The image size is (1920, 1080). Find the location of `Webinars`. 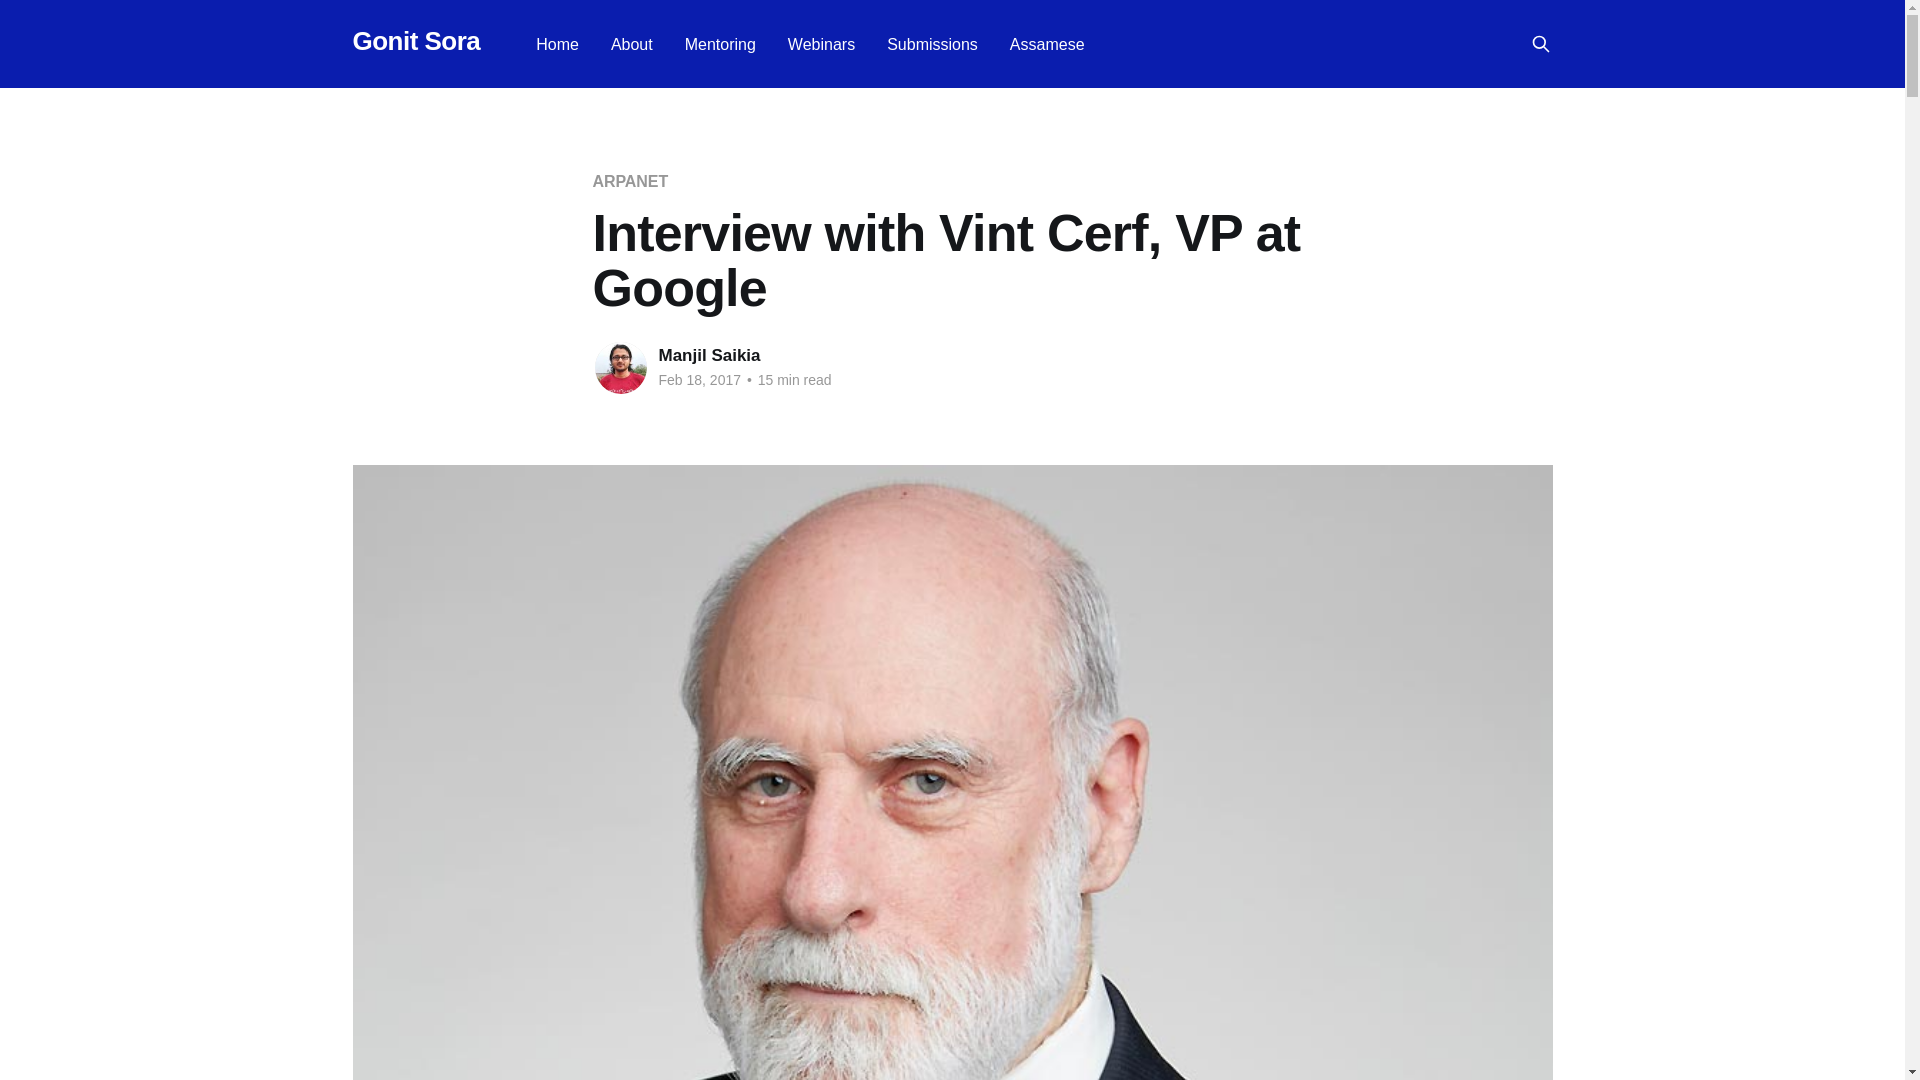

Webinars is located at coordinates (820, 44).